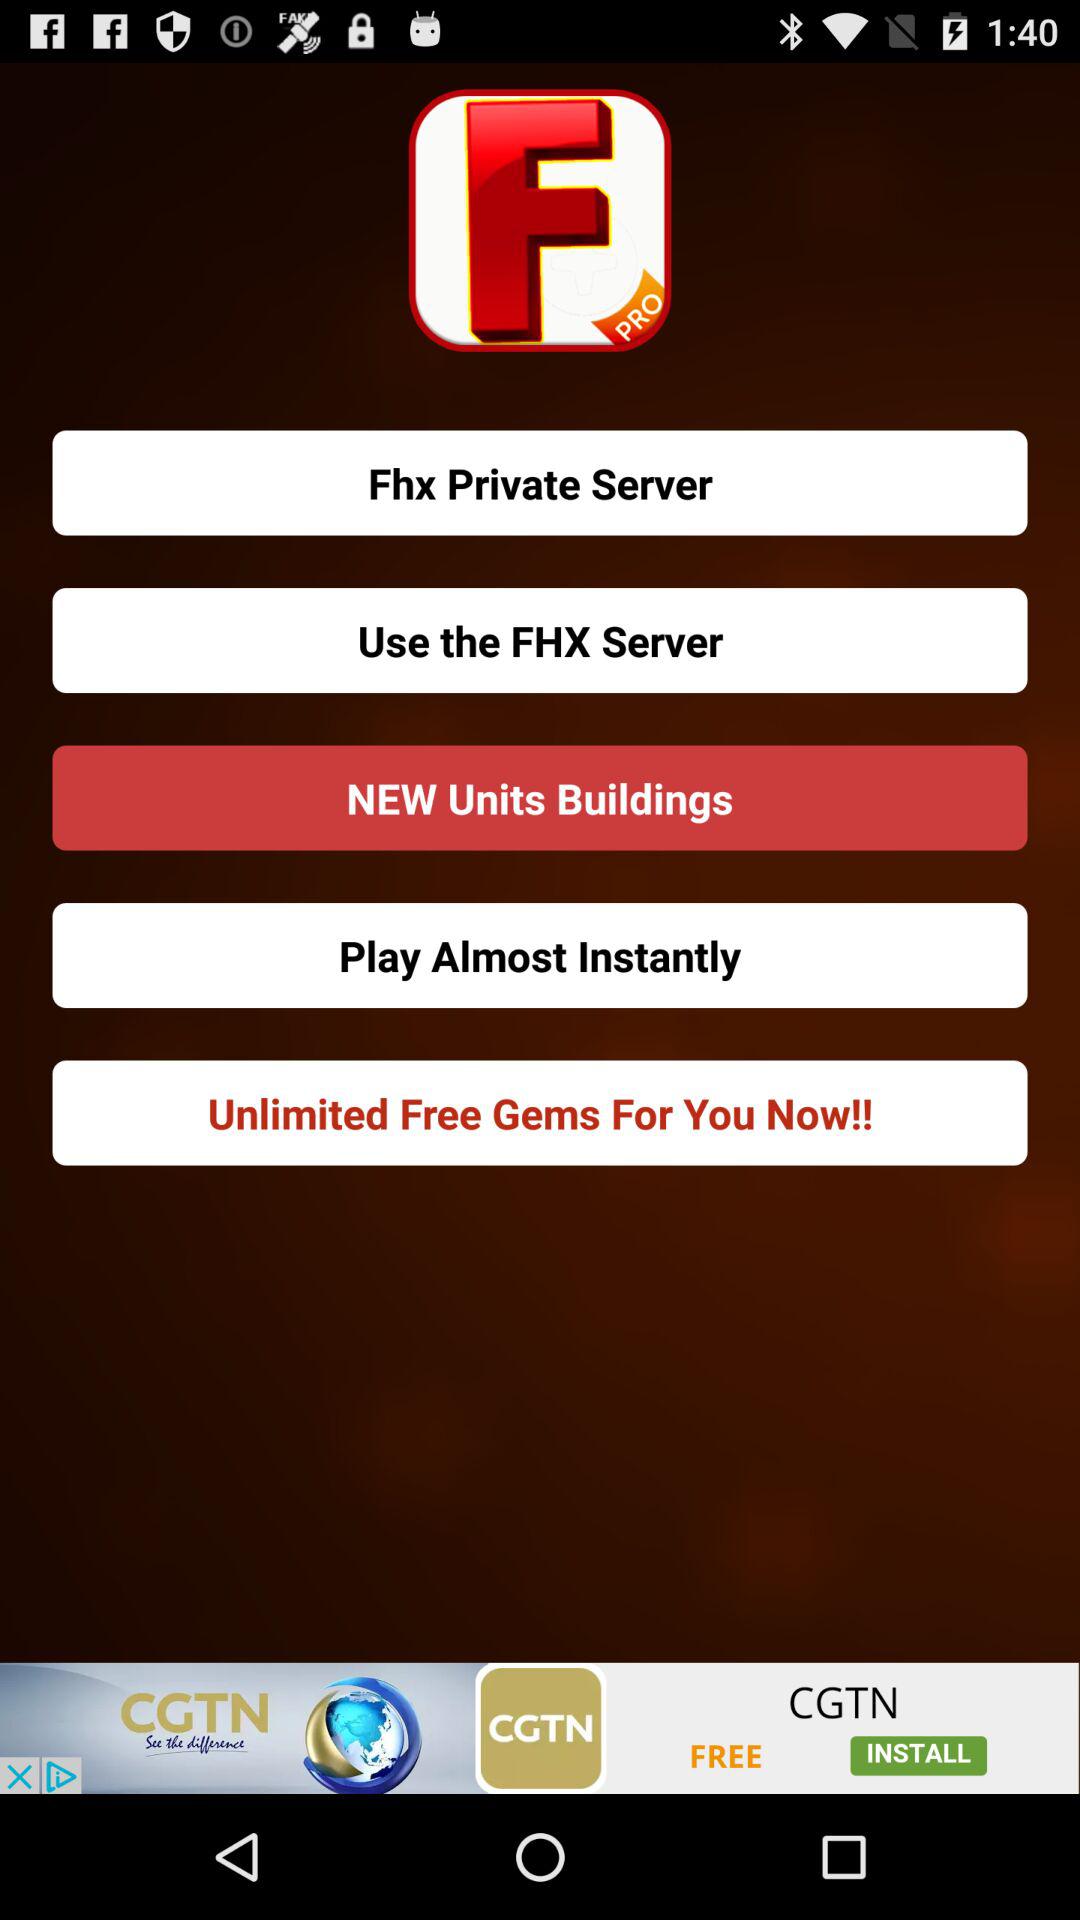 Image resolution: width=1080 pixels, height=1920 pixels. Describe the element at coordinates (540, 1728) in the screenshot. I see `open an advertised app` at that location.